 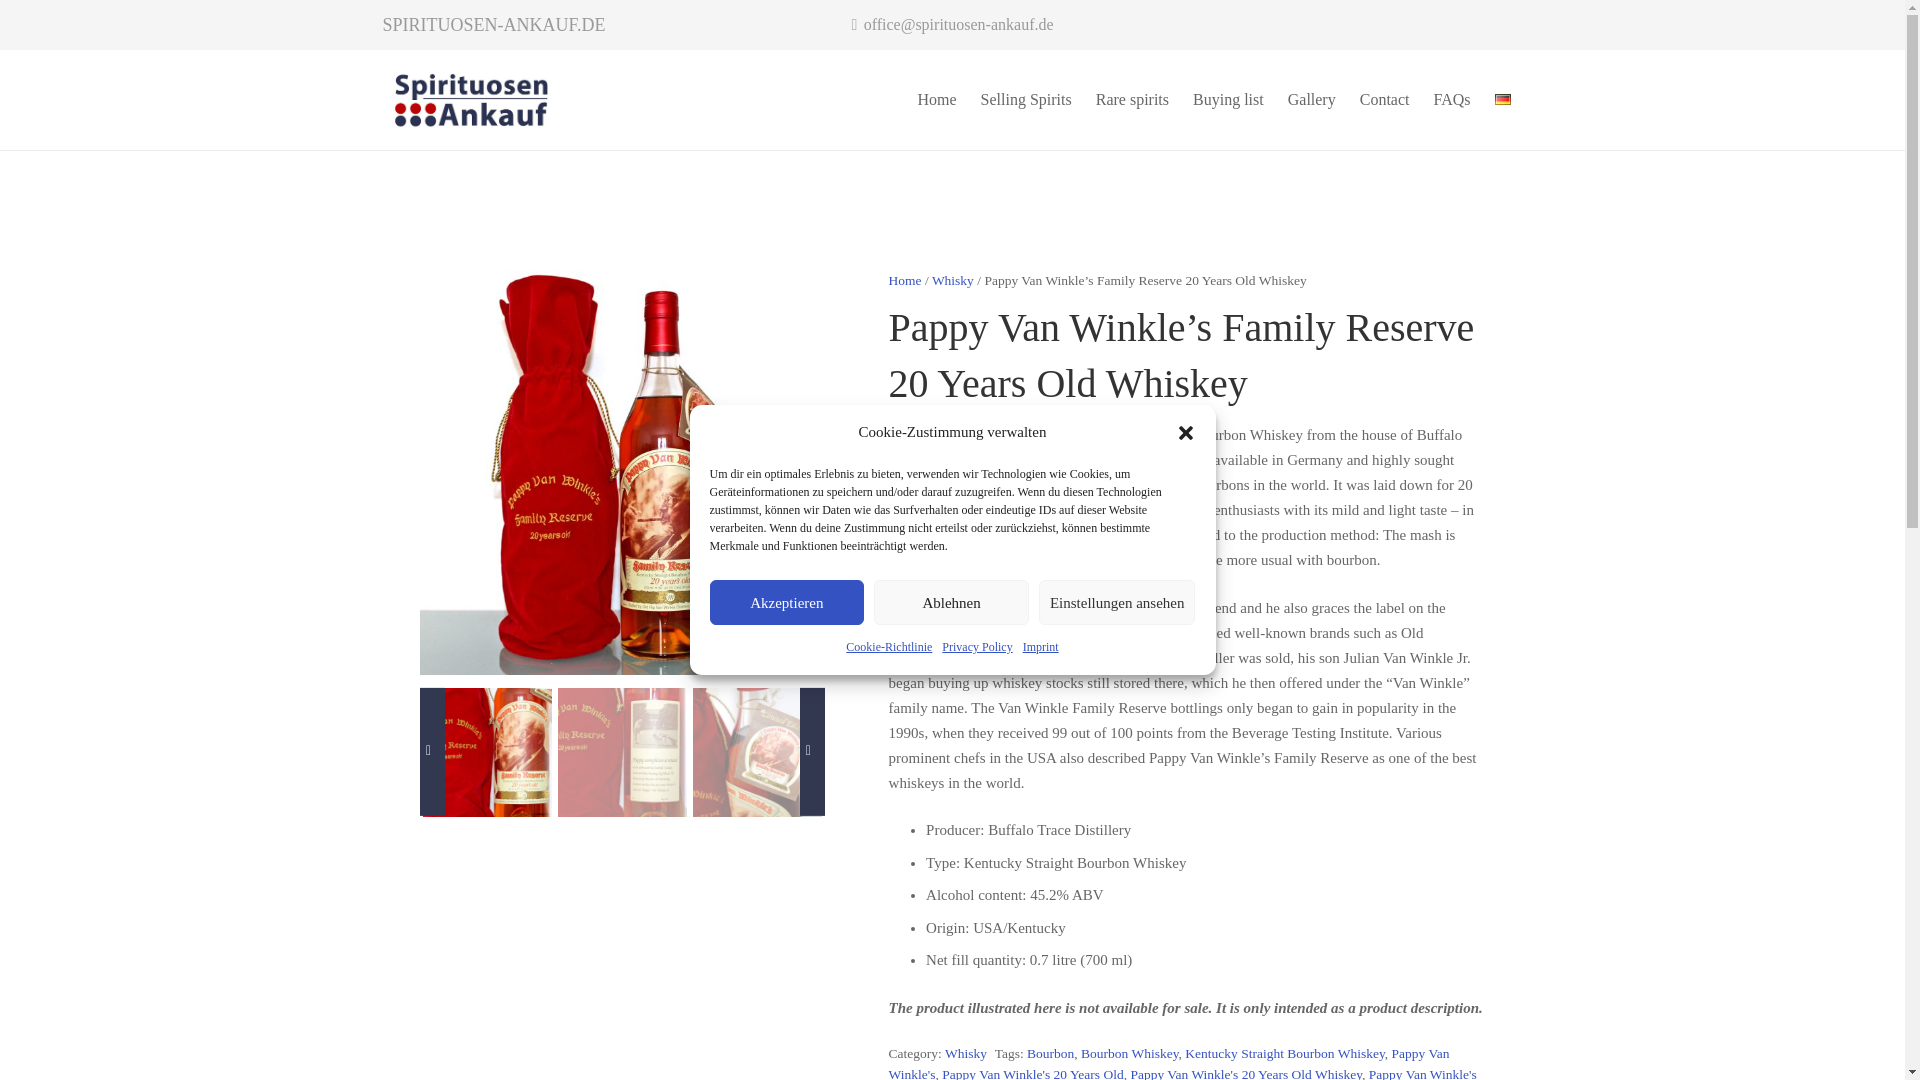 I want to click on Contact, so click(x=1384, y=100).